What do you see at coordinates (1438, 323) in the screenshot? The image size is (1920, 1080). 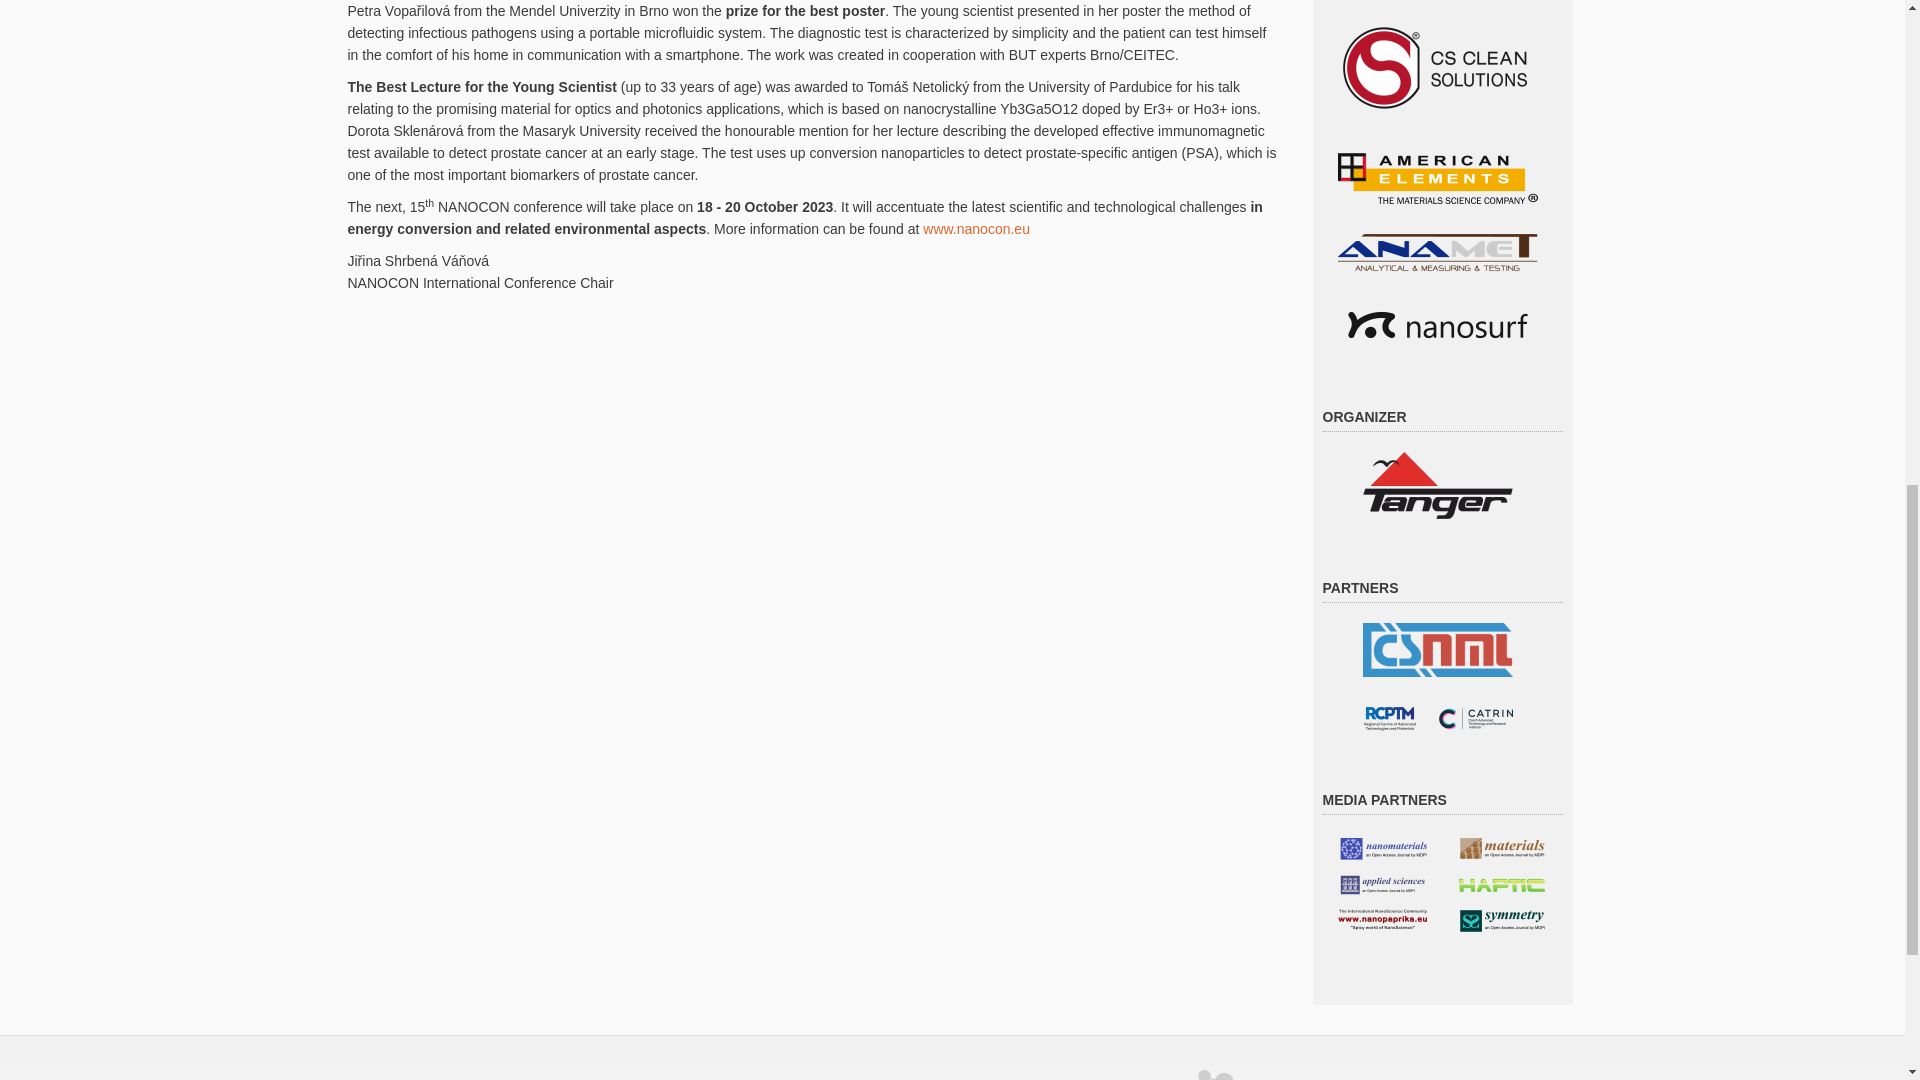 I see `Nanosurf GmbH` at bounding box center [1438, 323].